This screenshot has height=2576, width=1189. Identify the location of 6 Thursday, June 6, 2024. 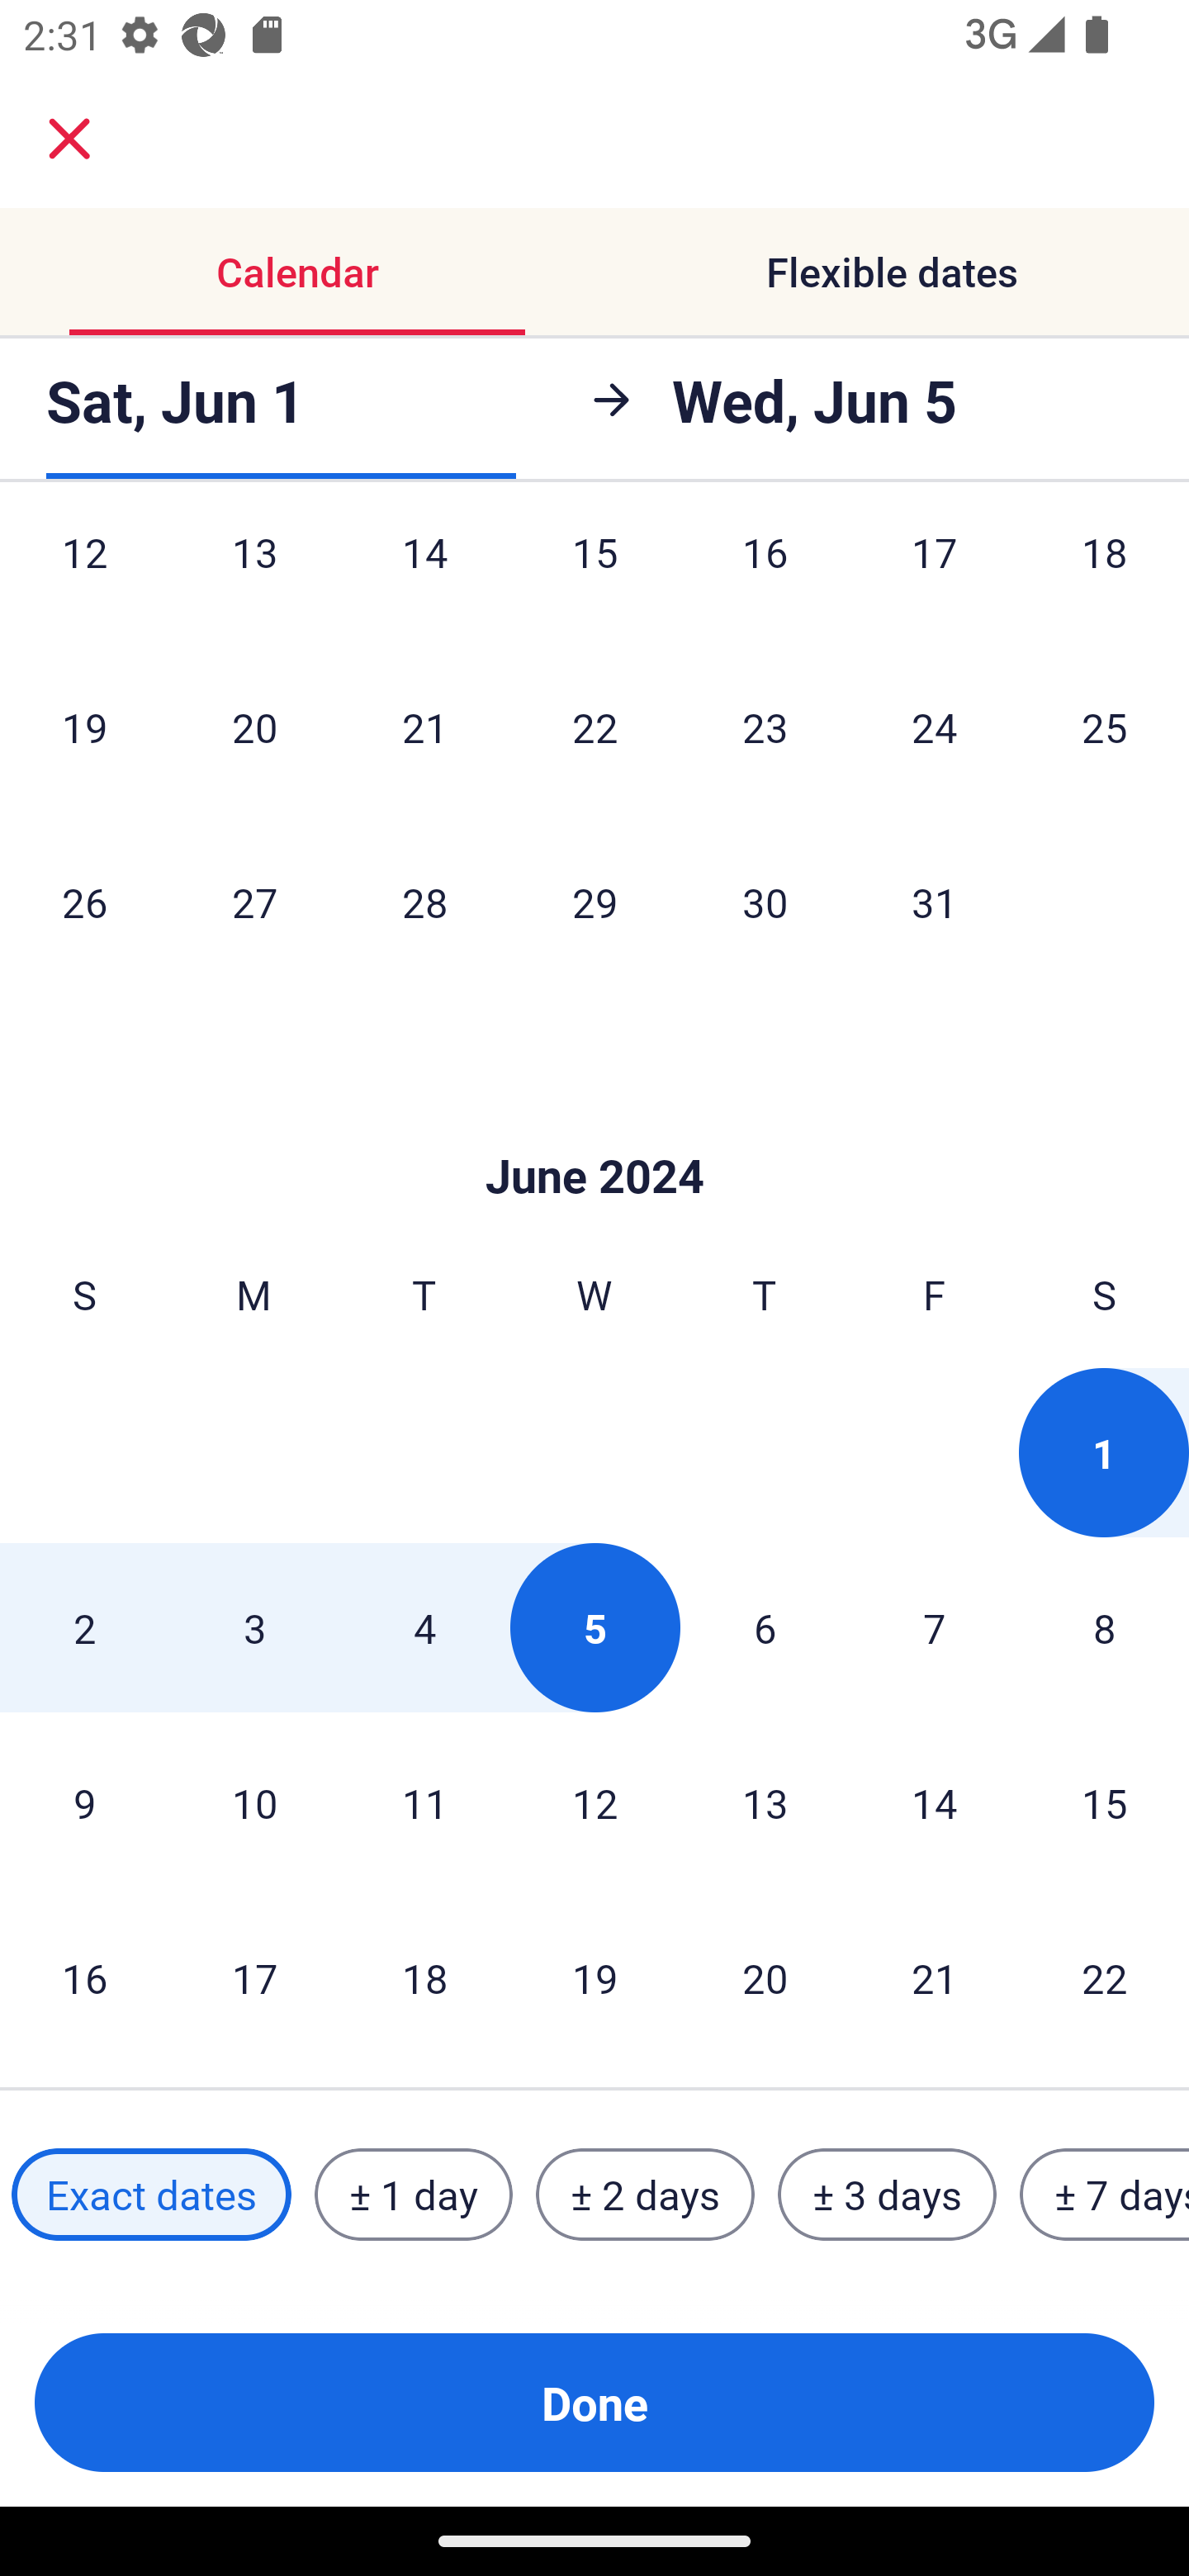
(765, 1627).